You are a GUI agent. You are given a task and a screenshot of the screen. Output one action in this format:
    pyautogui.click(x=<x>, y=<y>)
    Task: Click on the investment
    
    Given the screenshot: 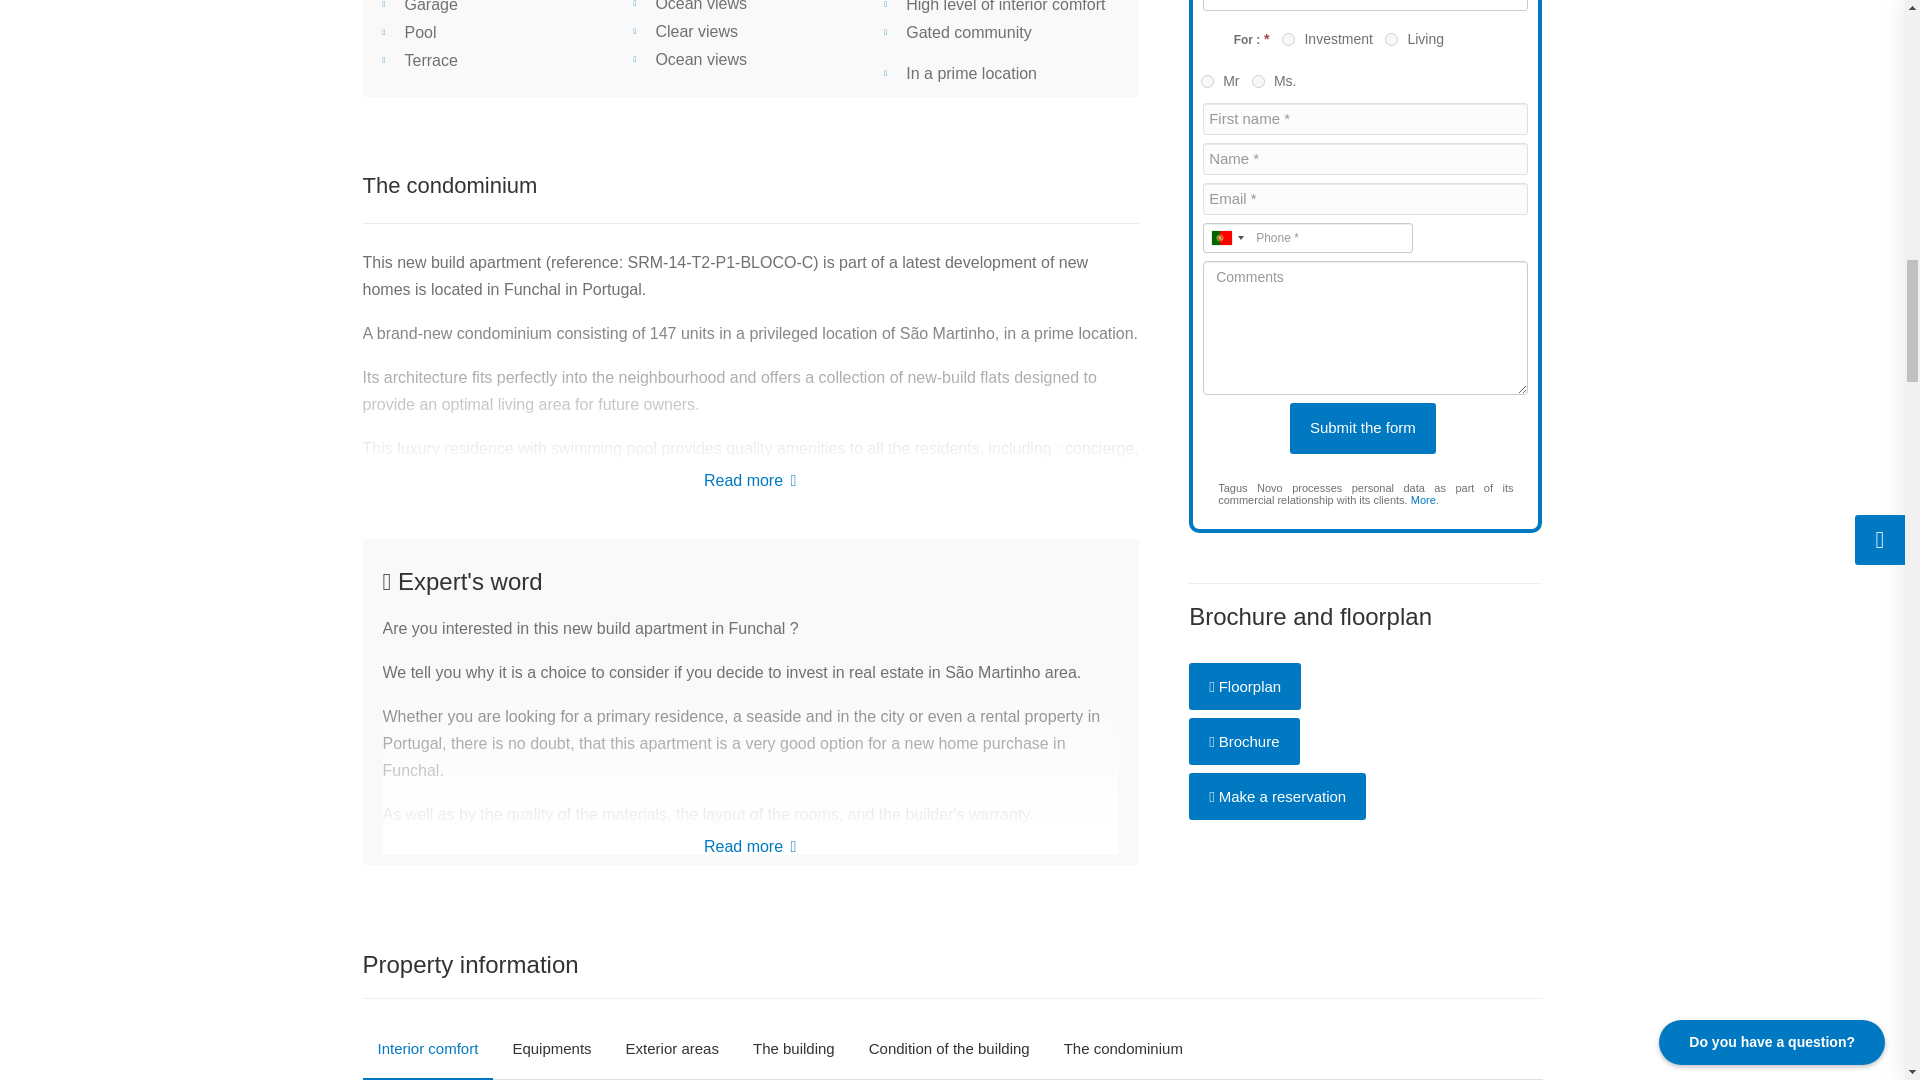 What is the action you would take?
    pyautogui.click(x=1288, y=40)
    